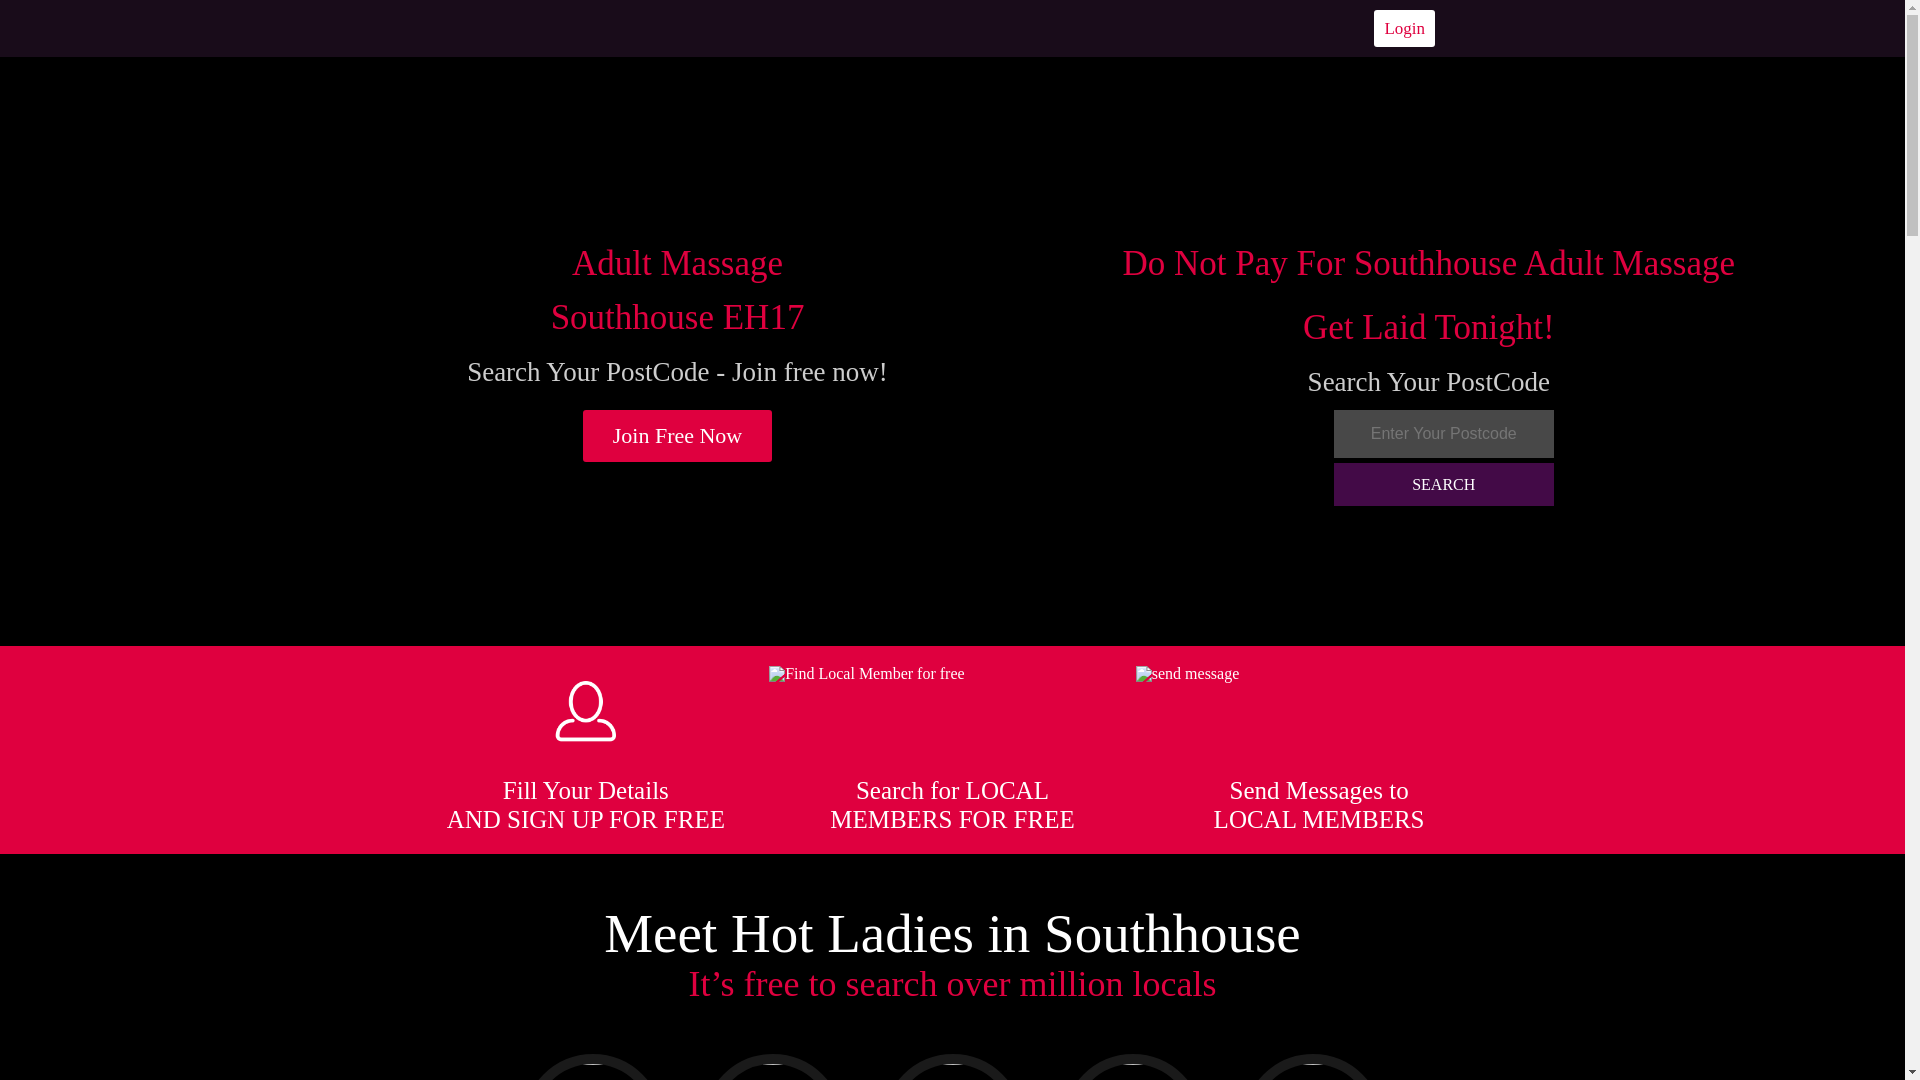  What do you see at coordinates (678, 436) in the screenshot?
I see `Join` at bounding box center [678, 436].